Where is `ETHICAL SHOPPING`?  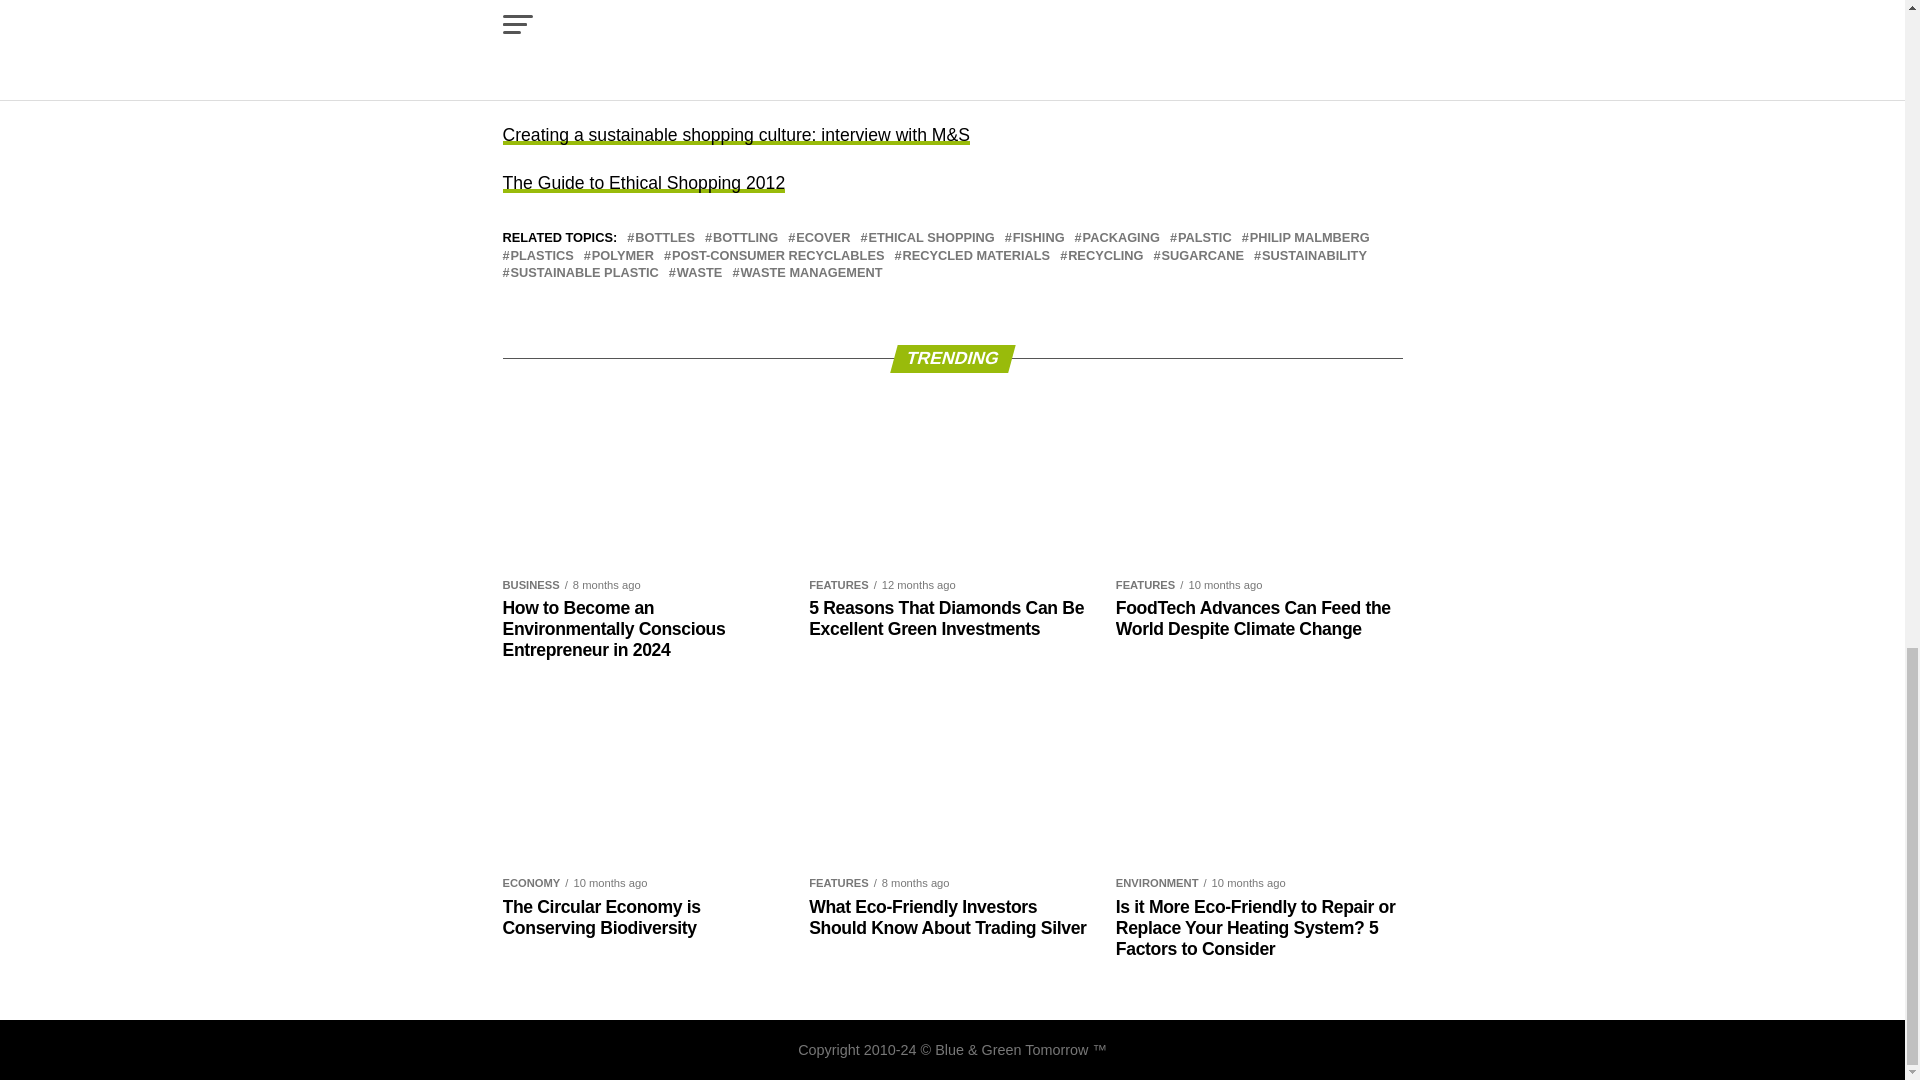 ETHICAL SHOPPING is located at coordinates (930, 238).